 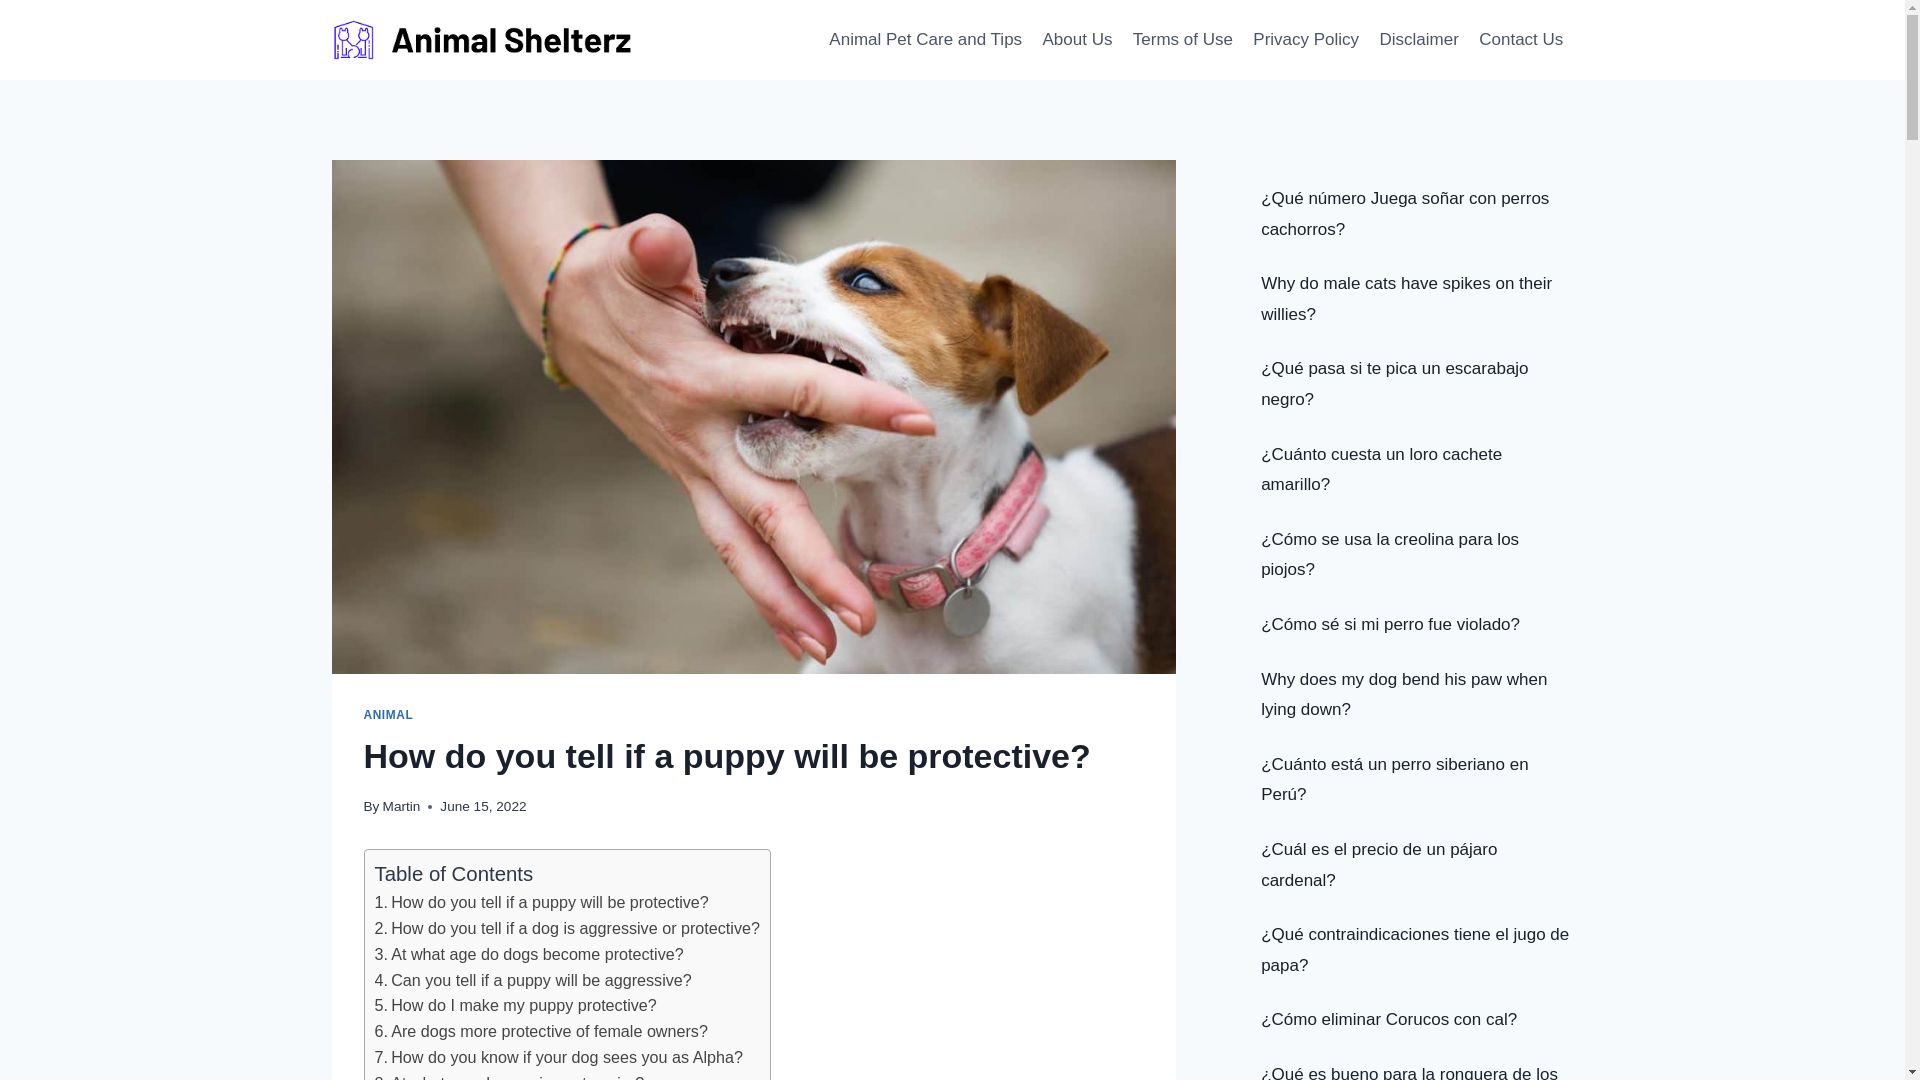 I want to click on Why do male cats have spikes on their willies?, so click(x=1406, y=299).